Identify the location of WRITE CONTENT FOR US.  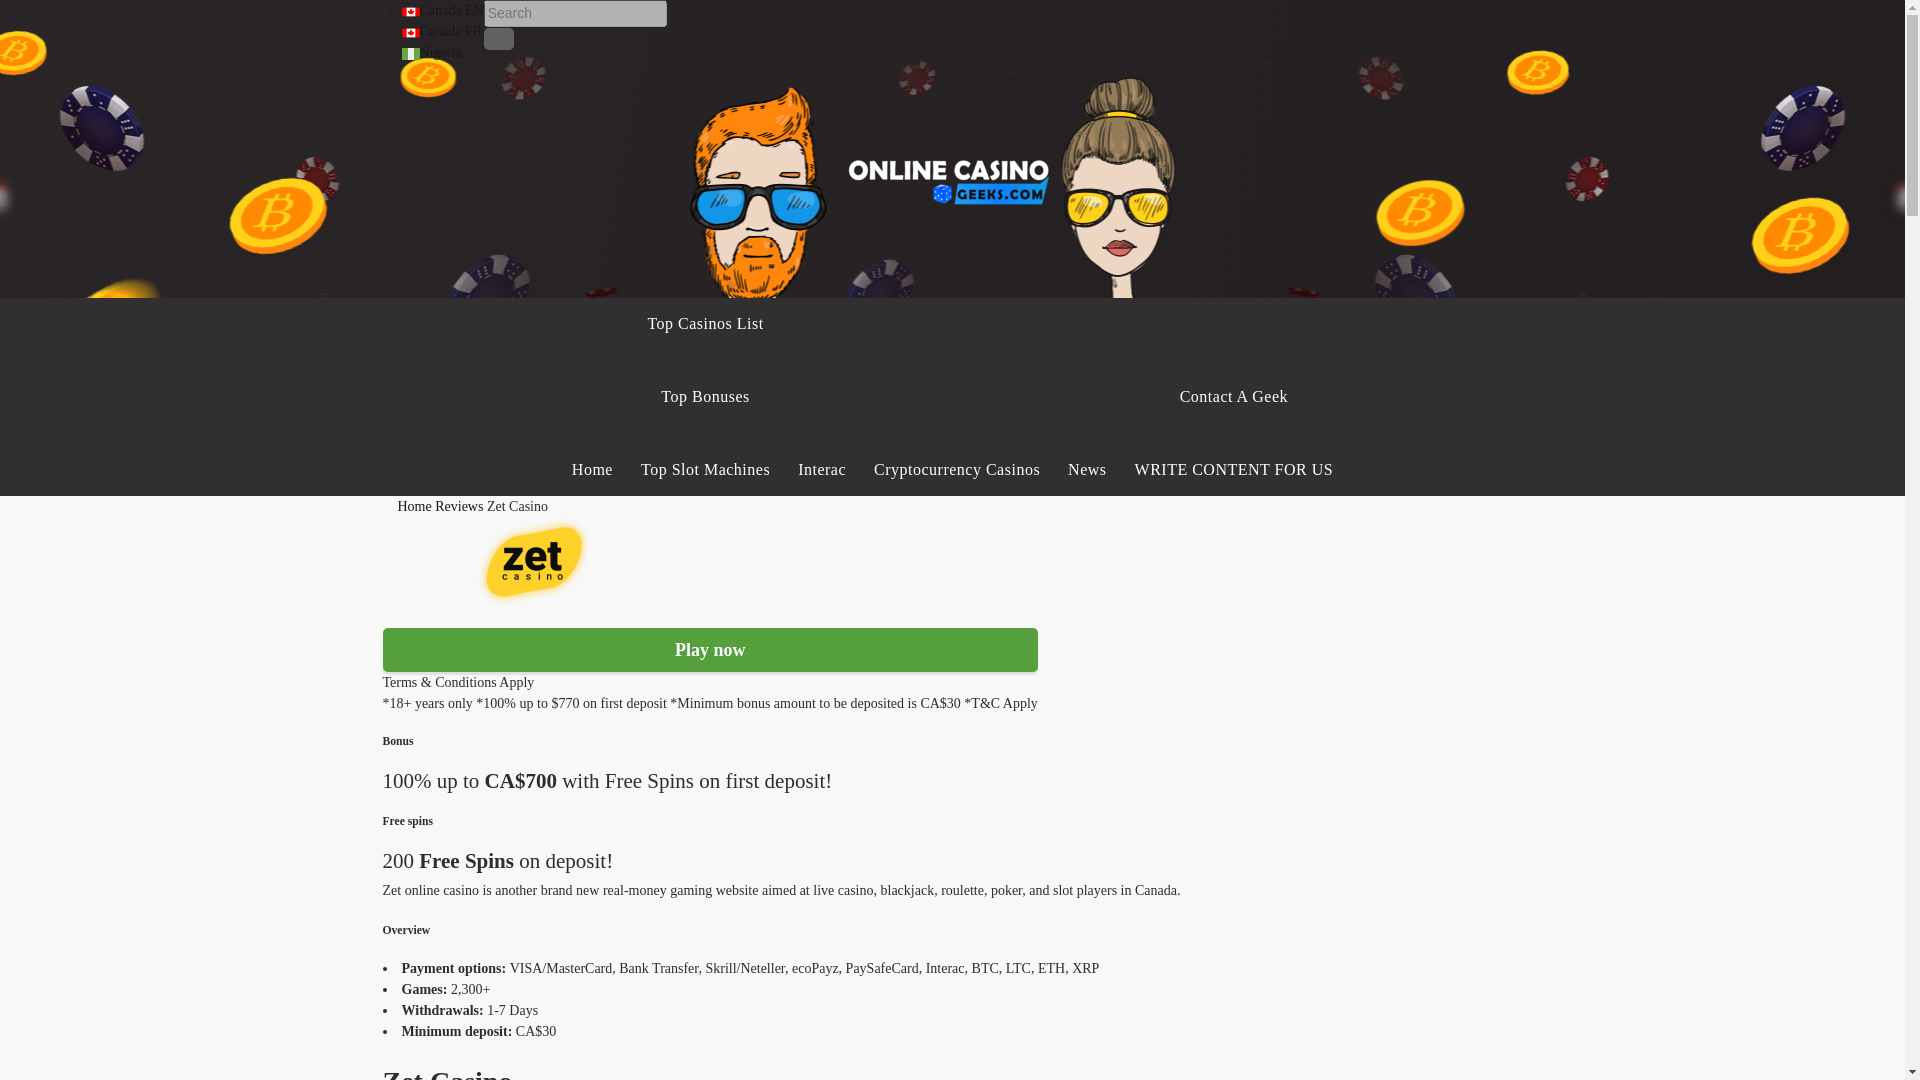
(1234, 469).